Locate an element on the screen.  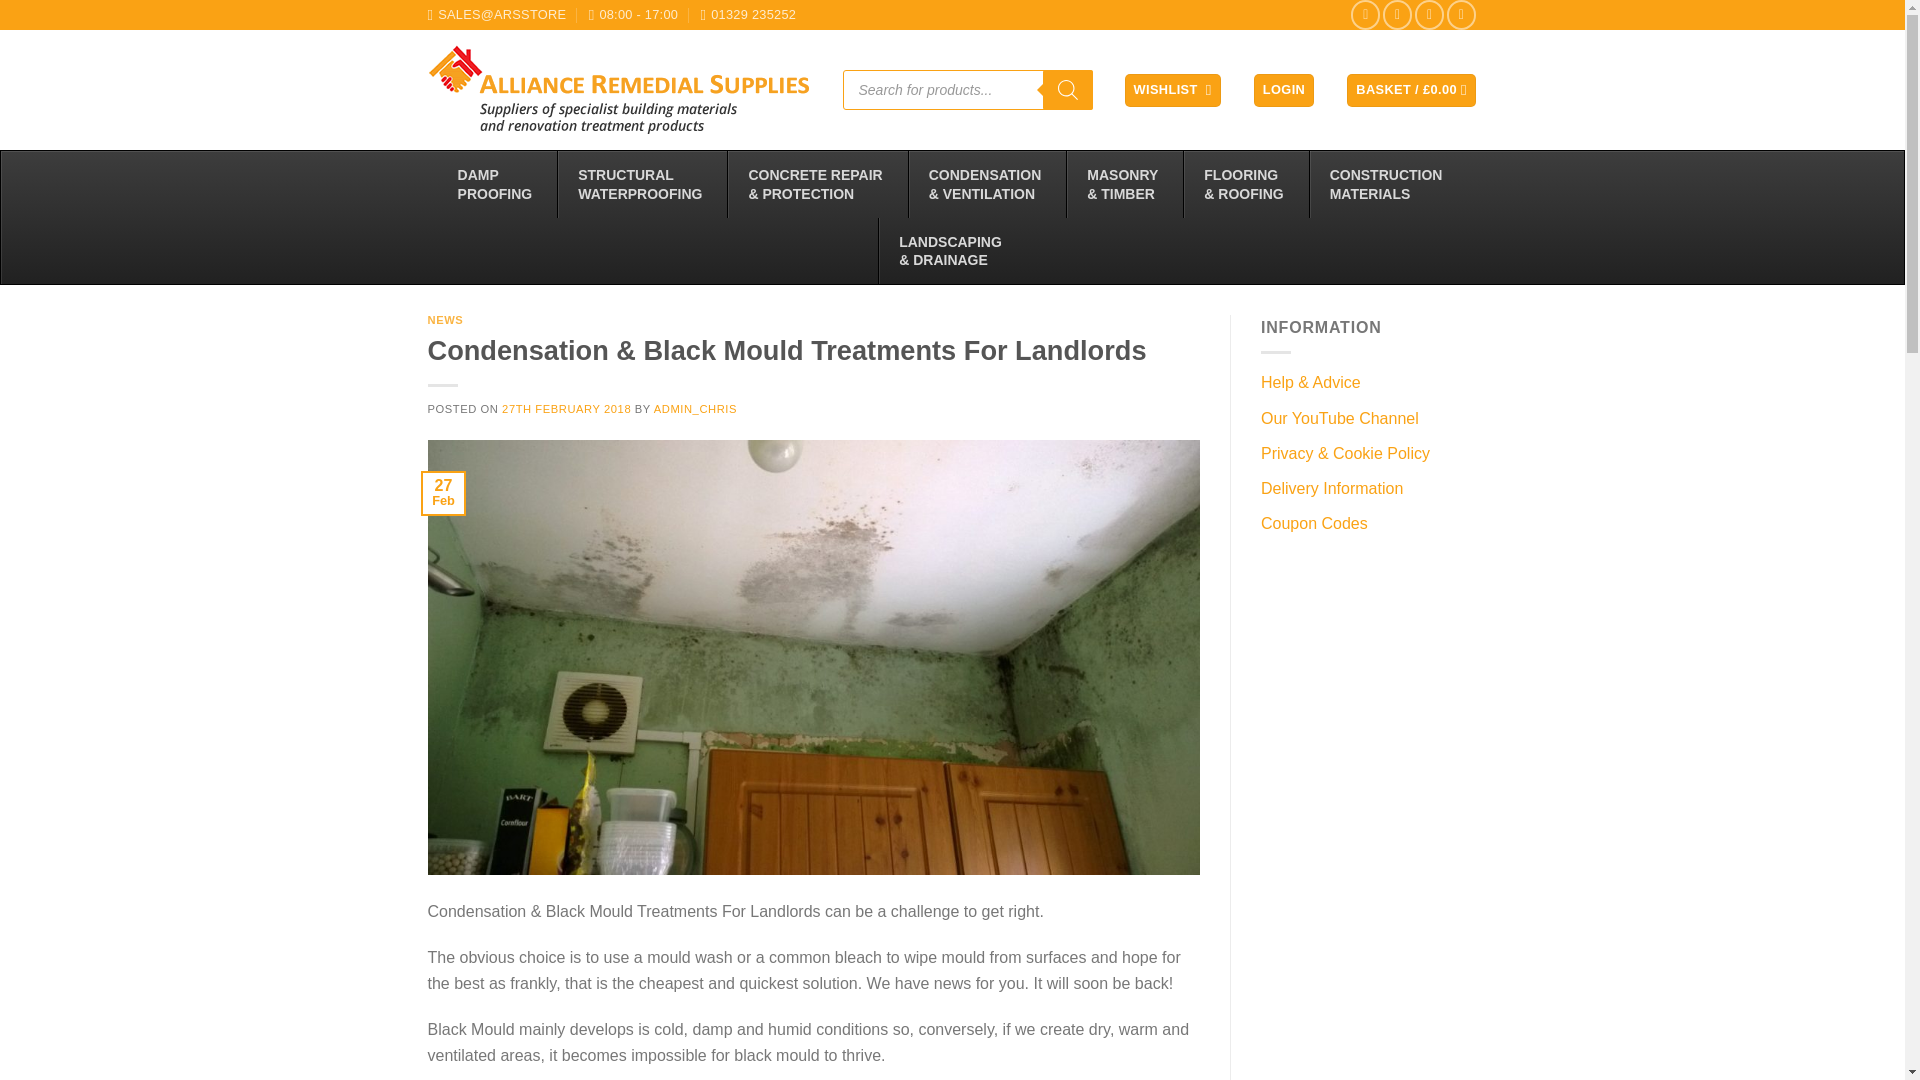
Follow on LinkedIn is located at coordinates (1429, 14).